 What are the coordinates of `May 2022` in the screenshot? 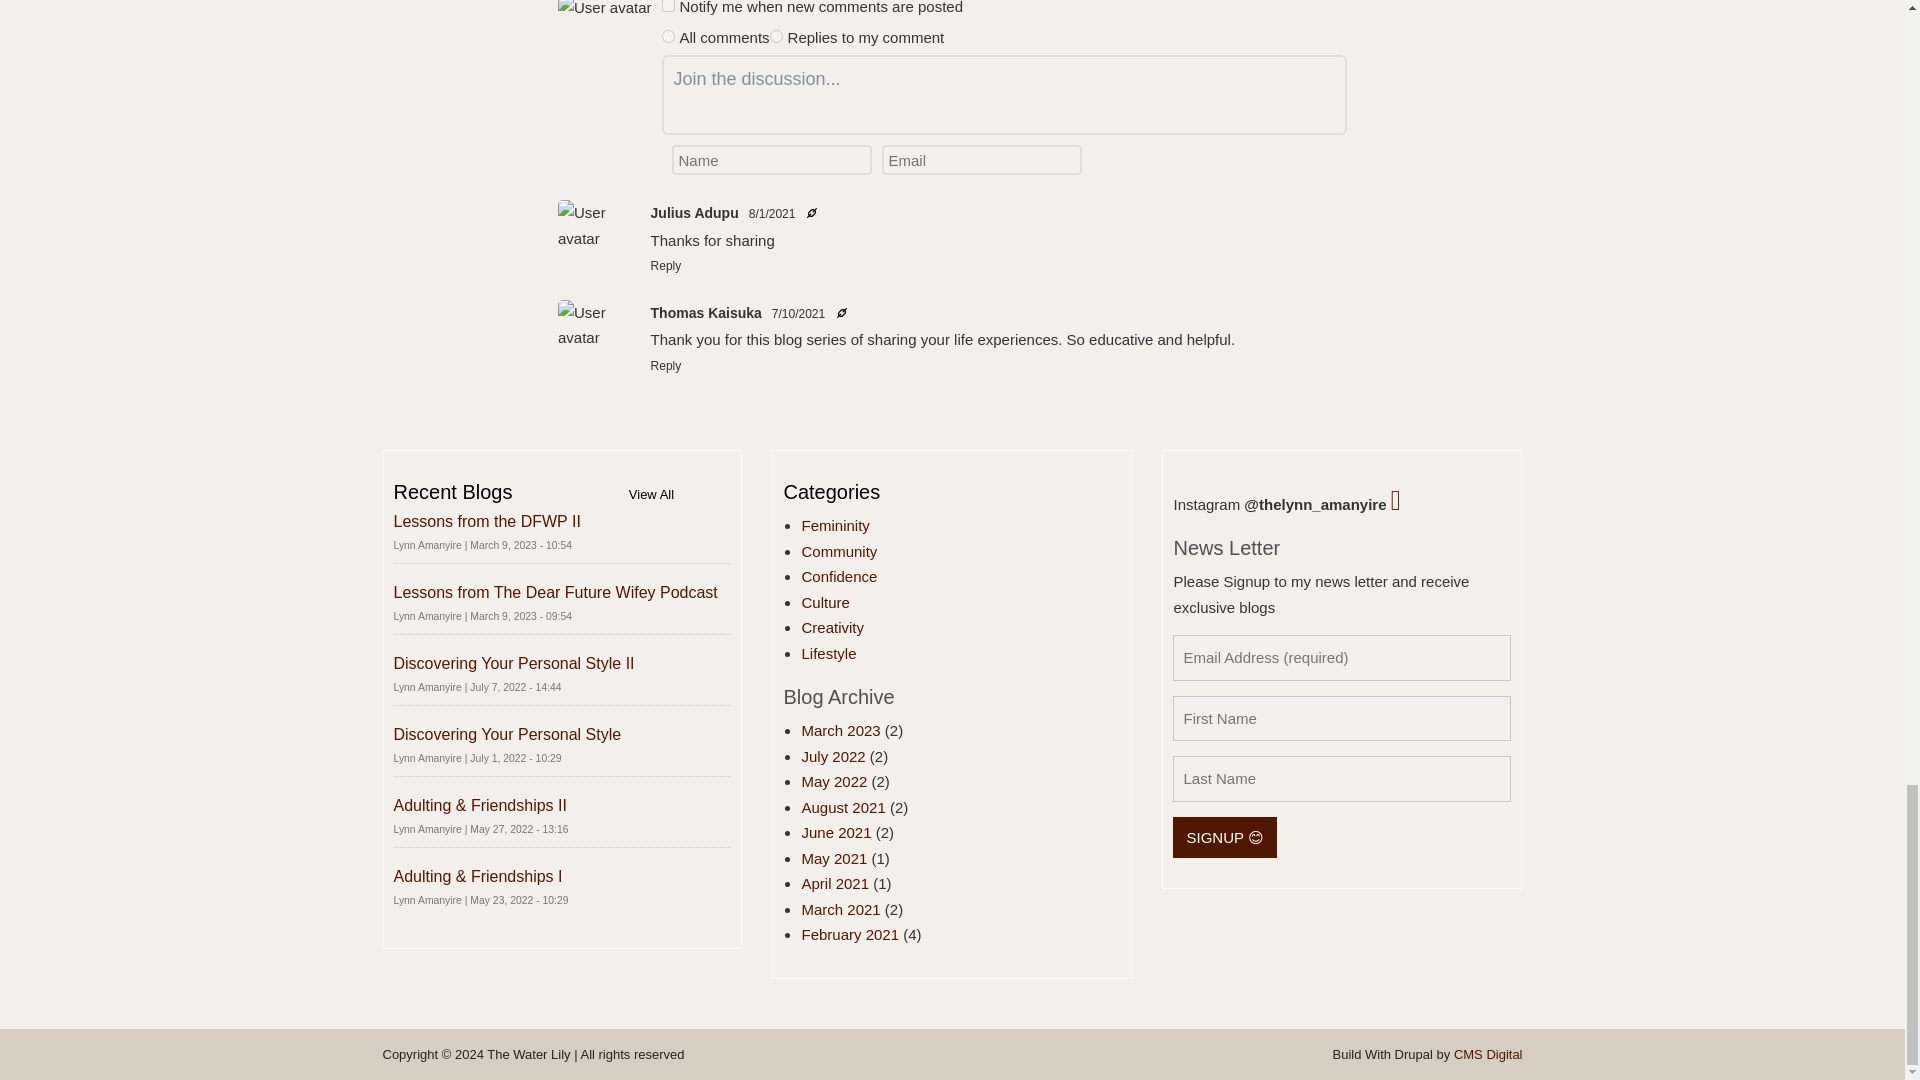 It's located at (834, 781).